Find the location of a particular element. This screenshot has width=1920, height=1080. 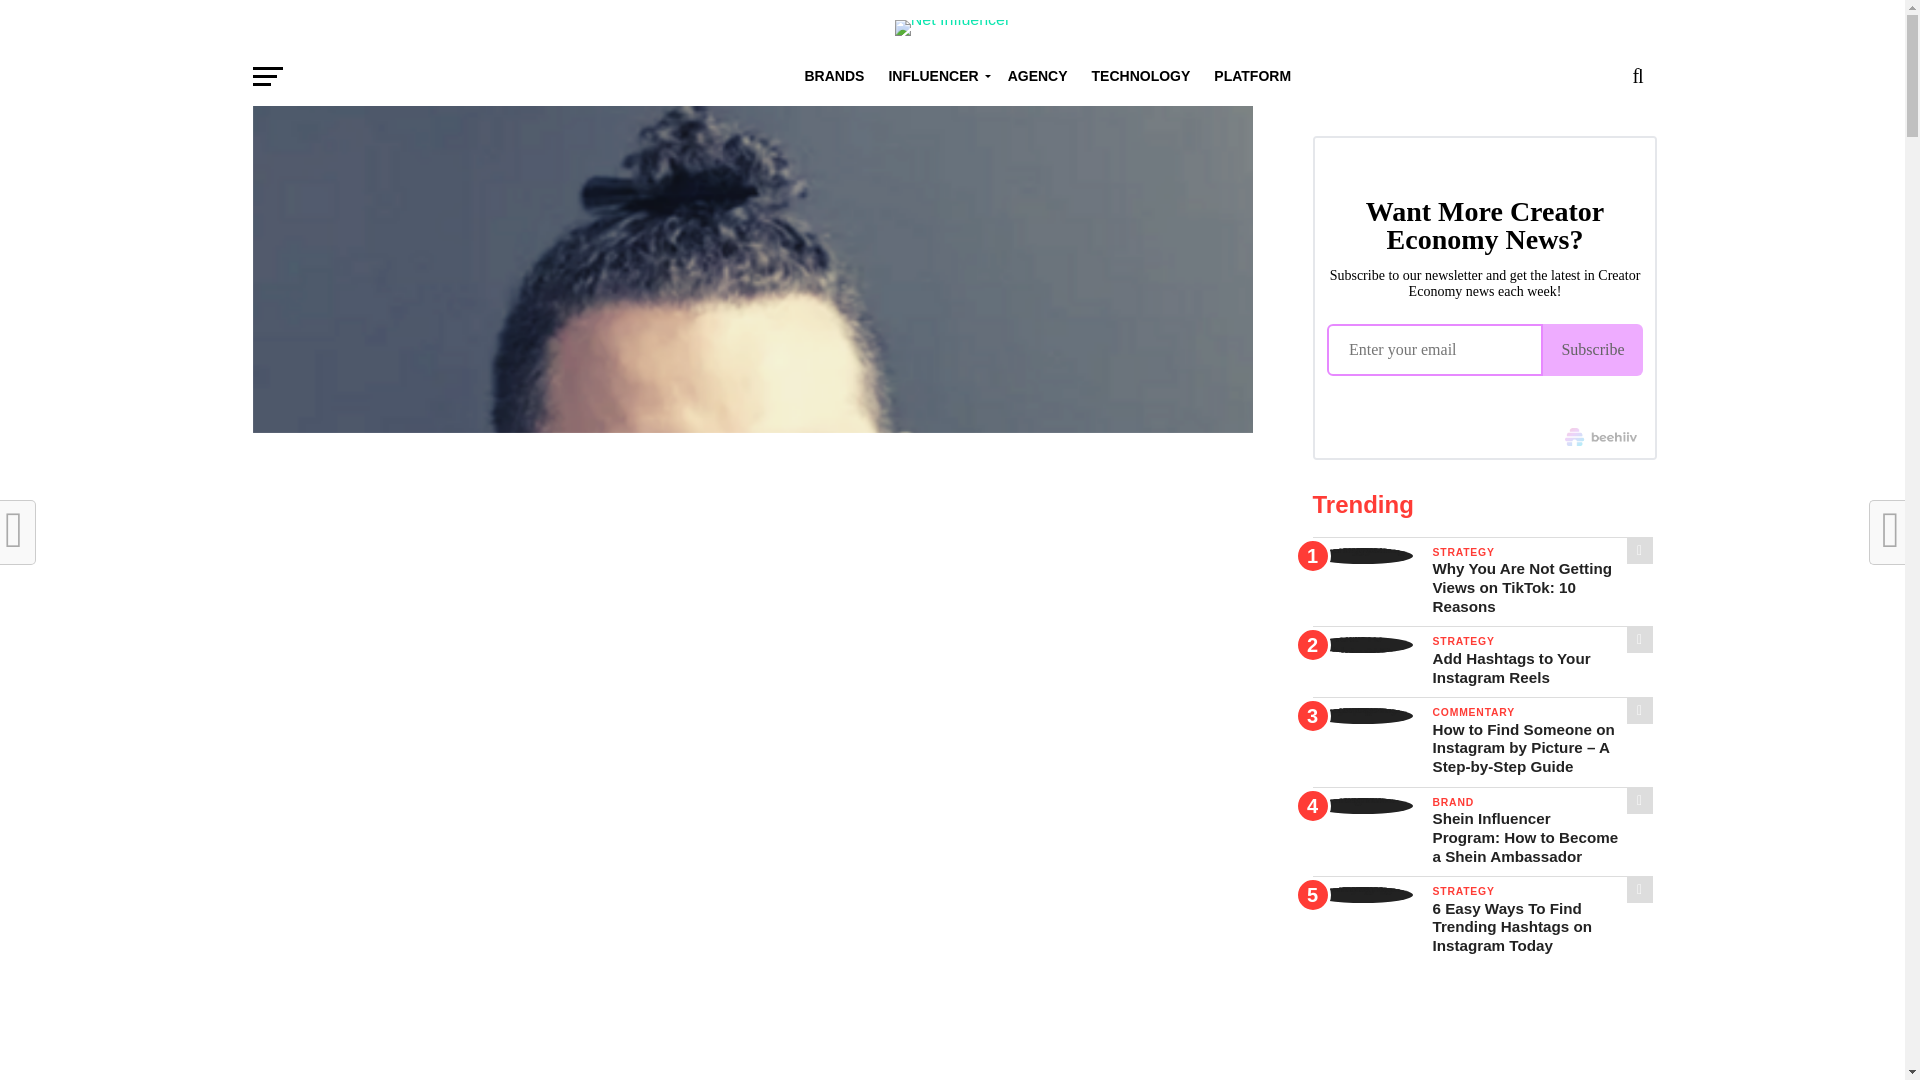

INFLUENCER is located at coordinates (934, 76).